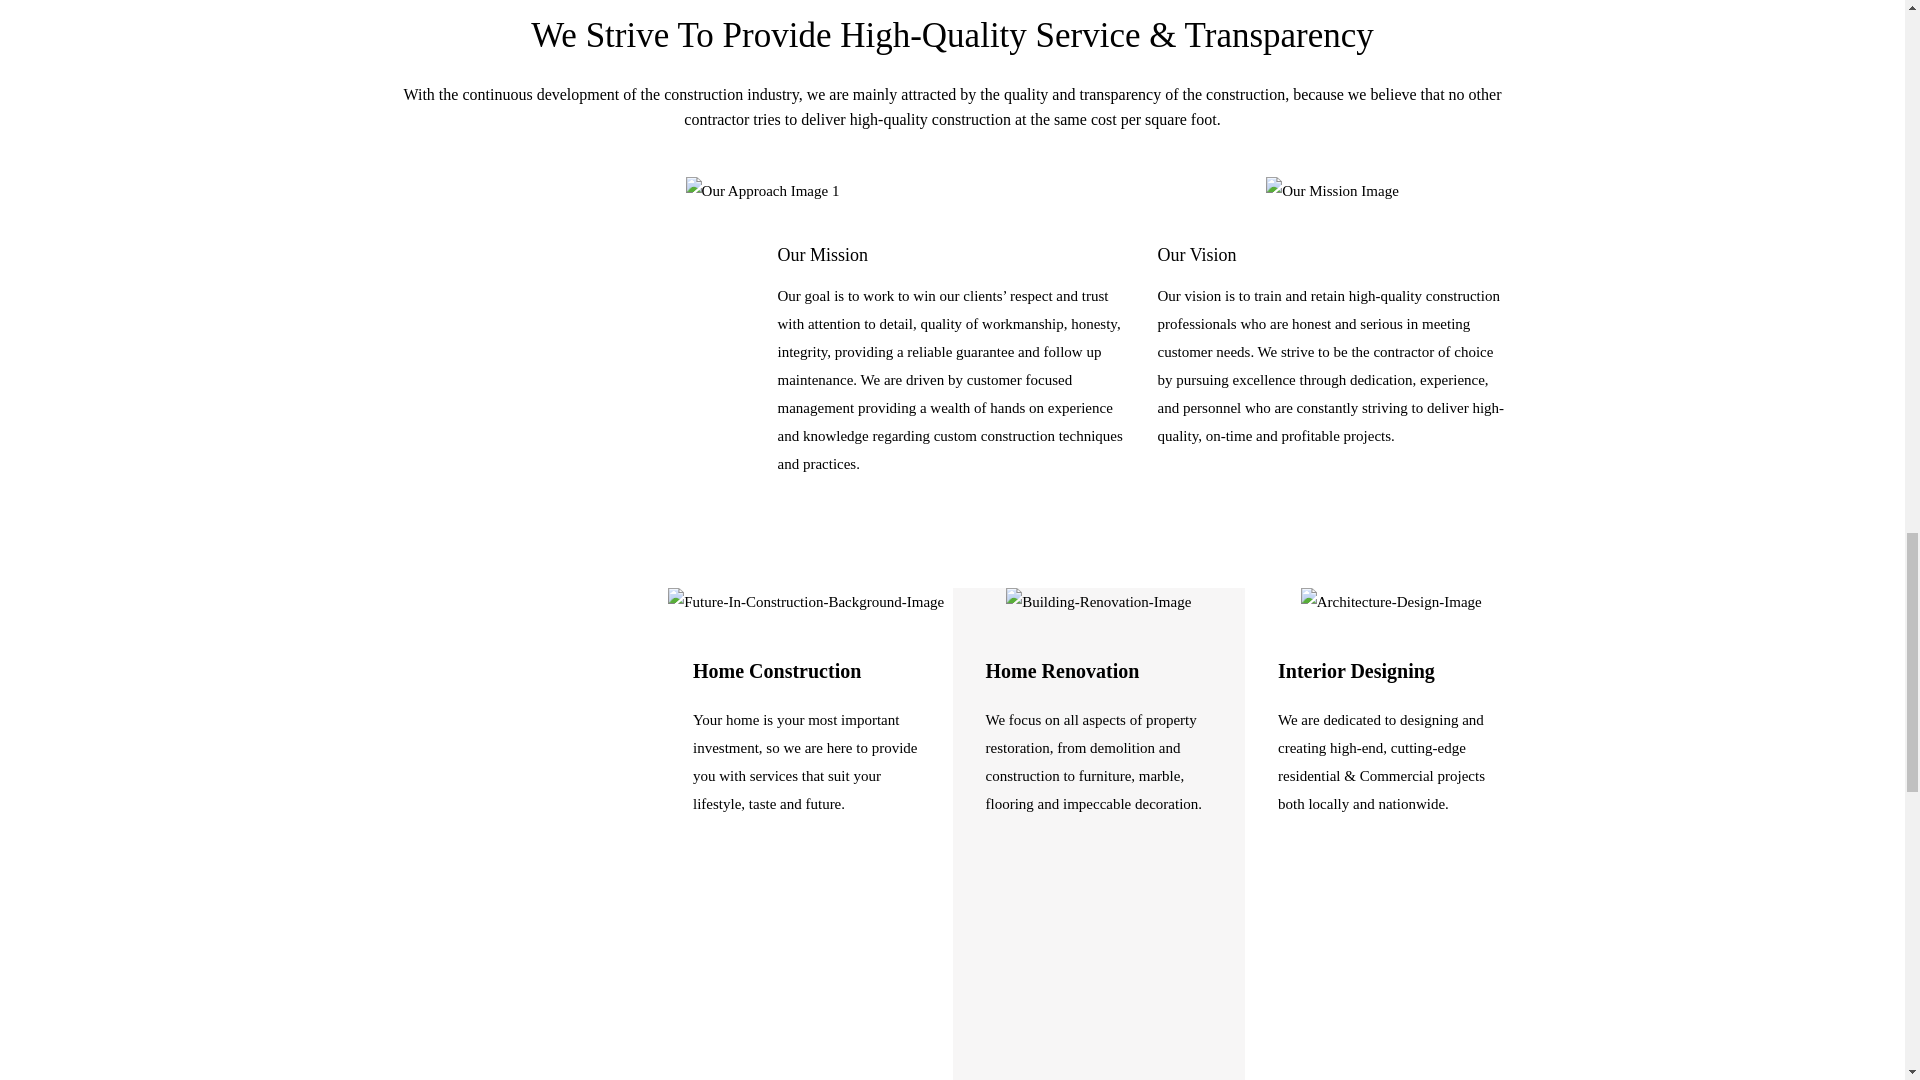 The image size is (1920, 1080). Describe the element at coordinates (1332, 191) in the screenshot. I see `Company Overview 3` at that location.